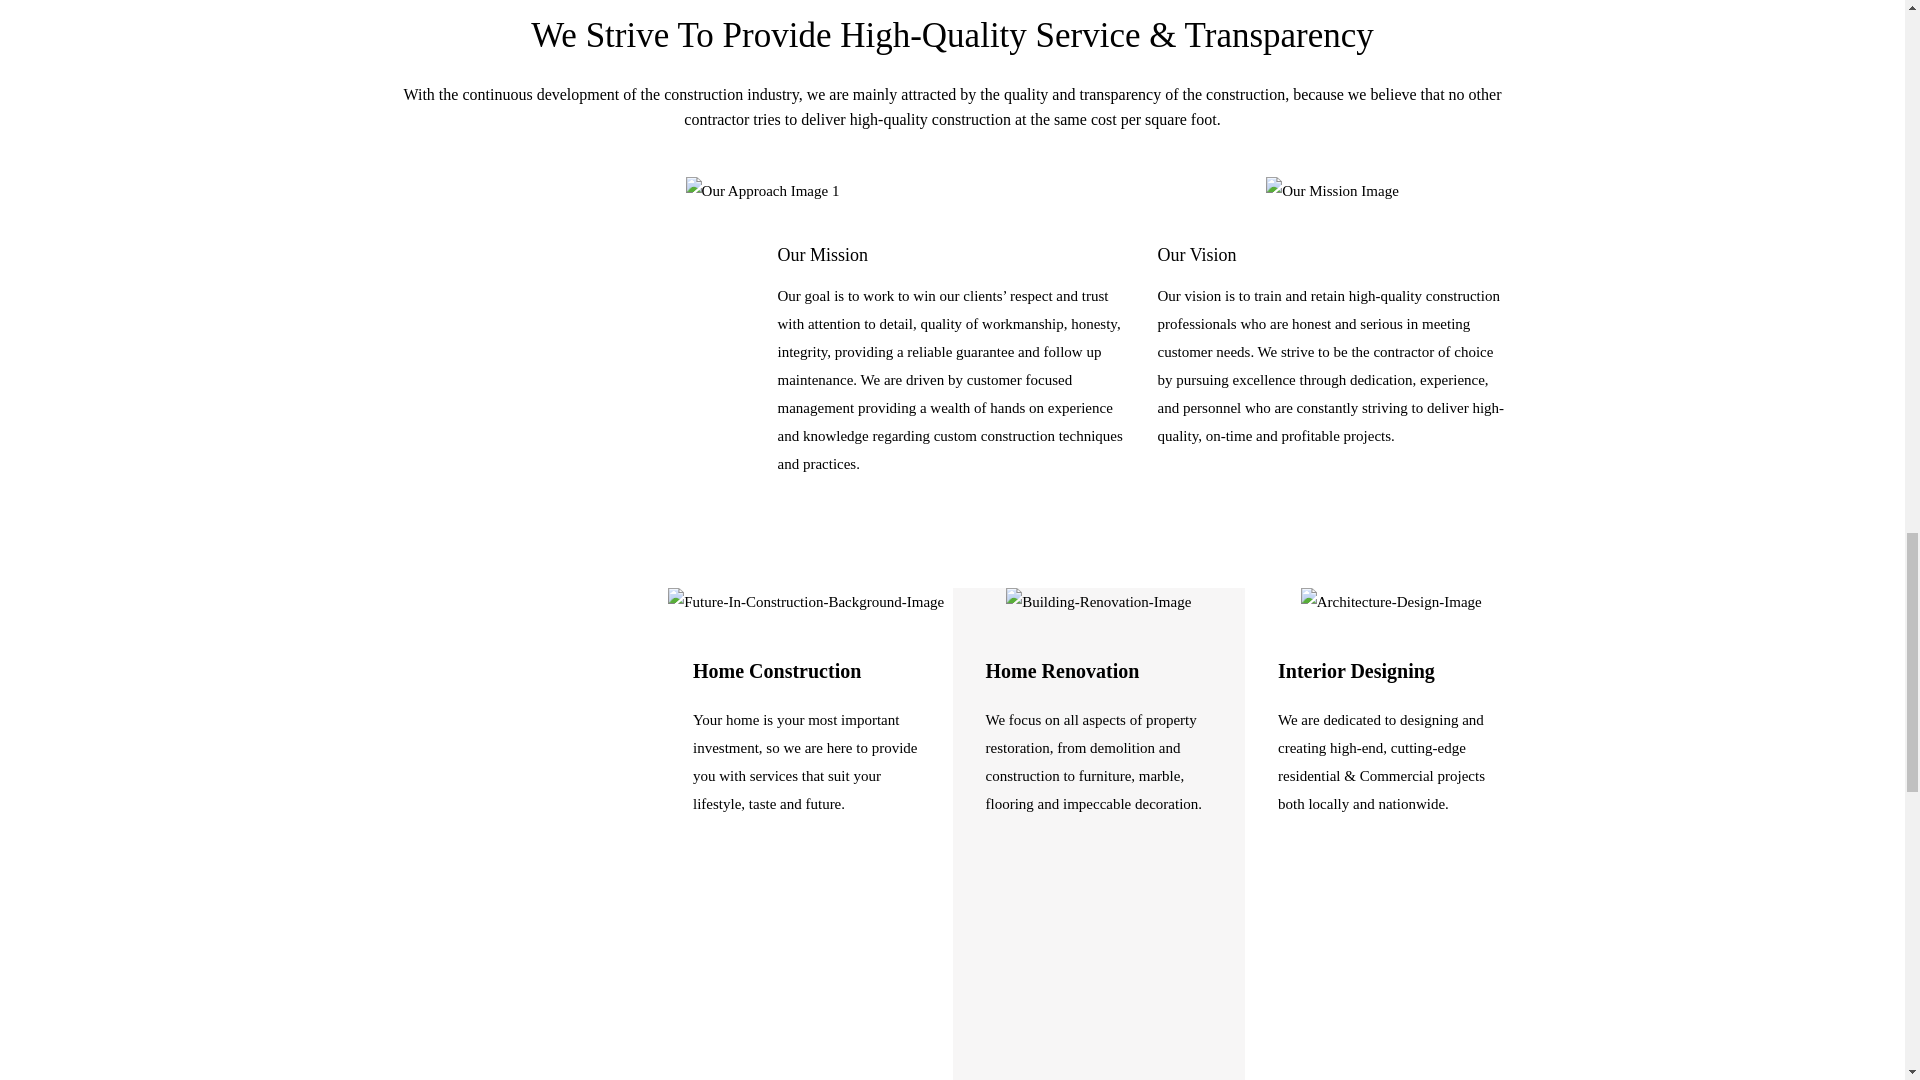 The image size is (1920, 1080). Describe the element at coordinates (1332, 191) in the screenshot. I see `Company Overview 3` at that location.